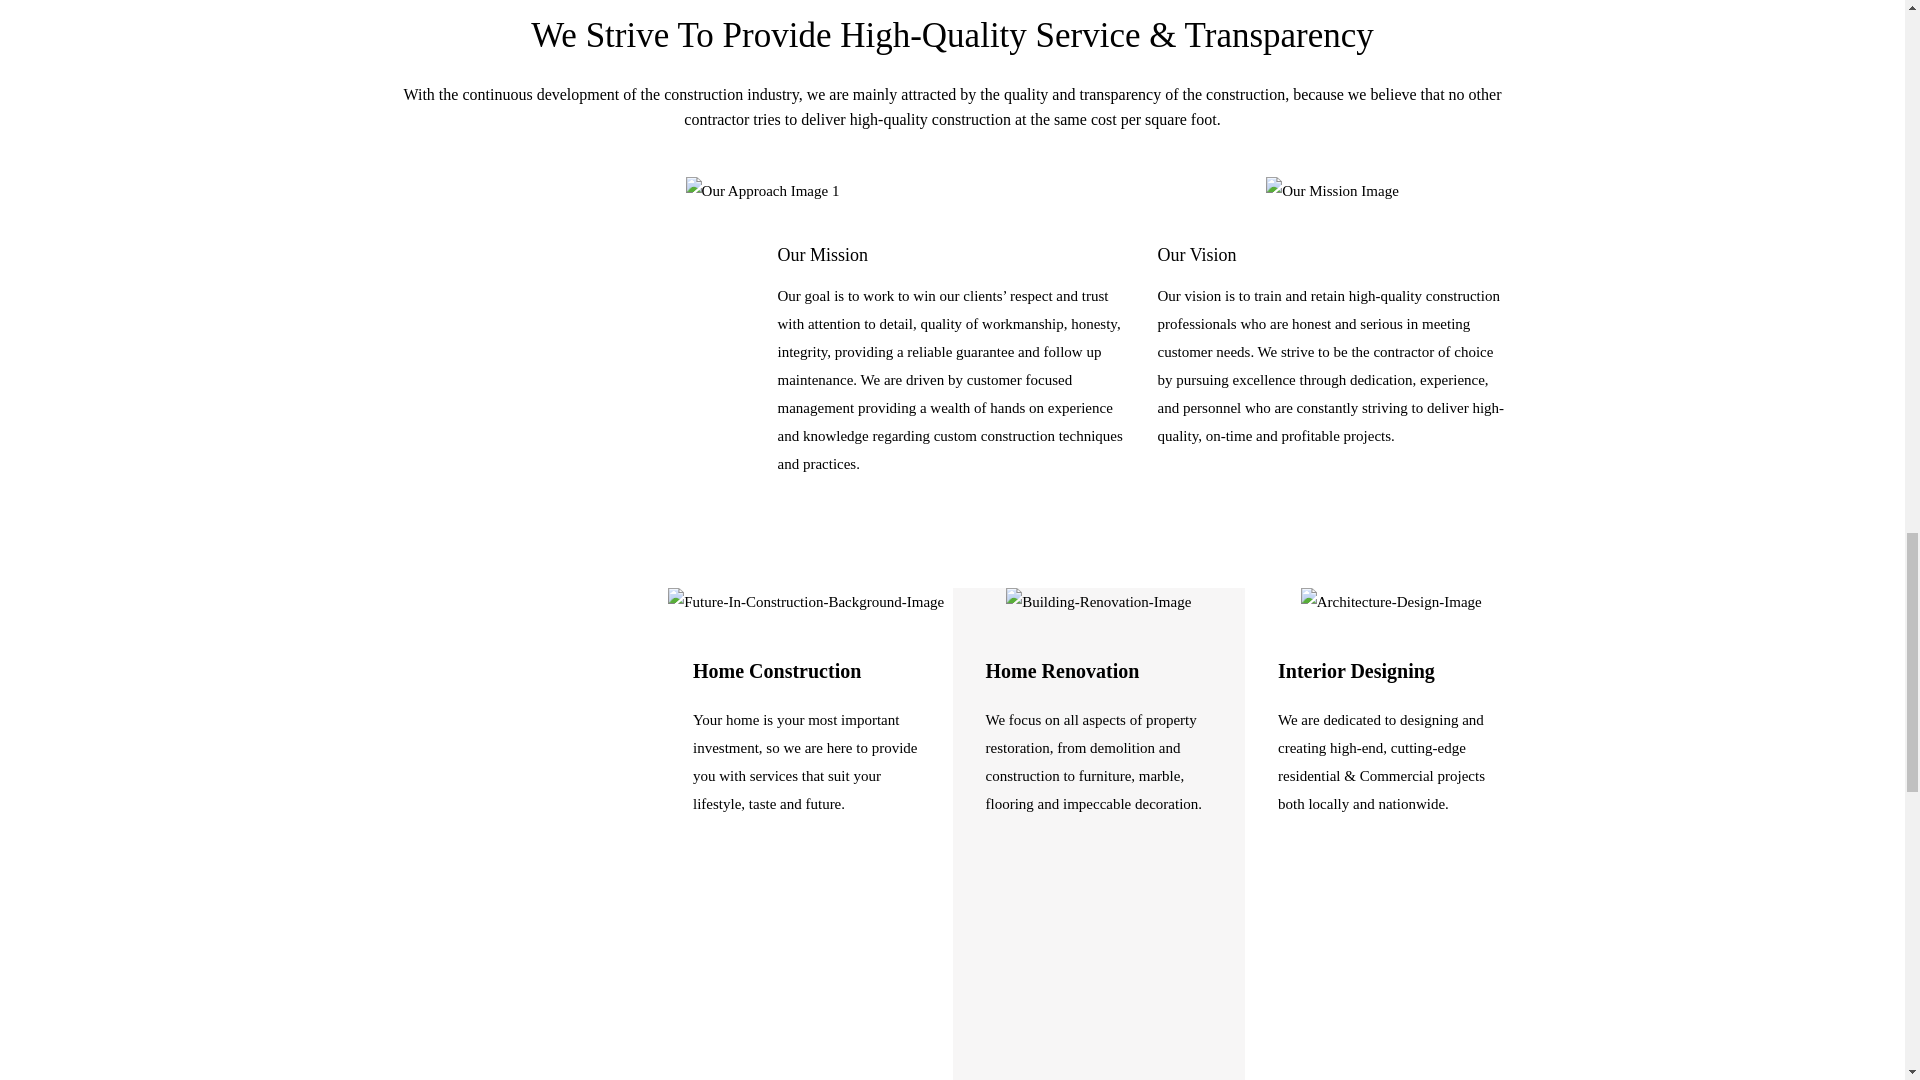 The image size is (1920, 1080). Describe the element at coordinates (1332, 191) in the screenshot. I see `Company Overview 3` at that location.